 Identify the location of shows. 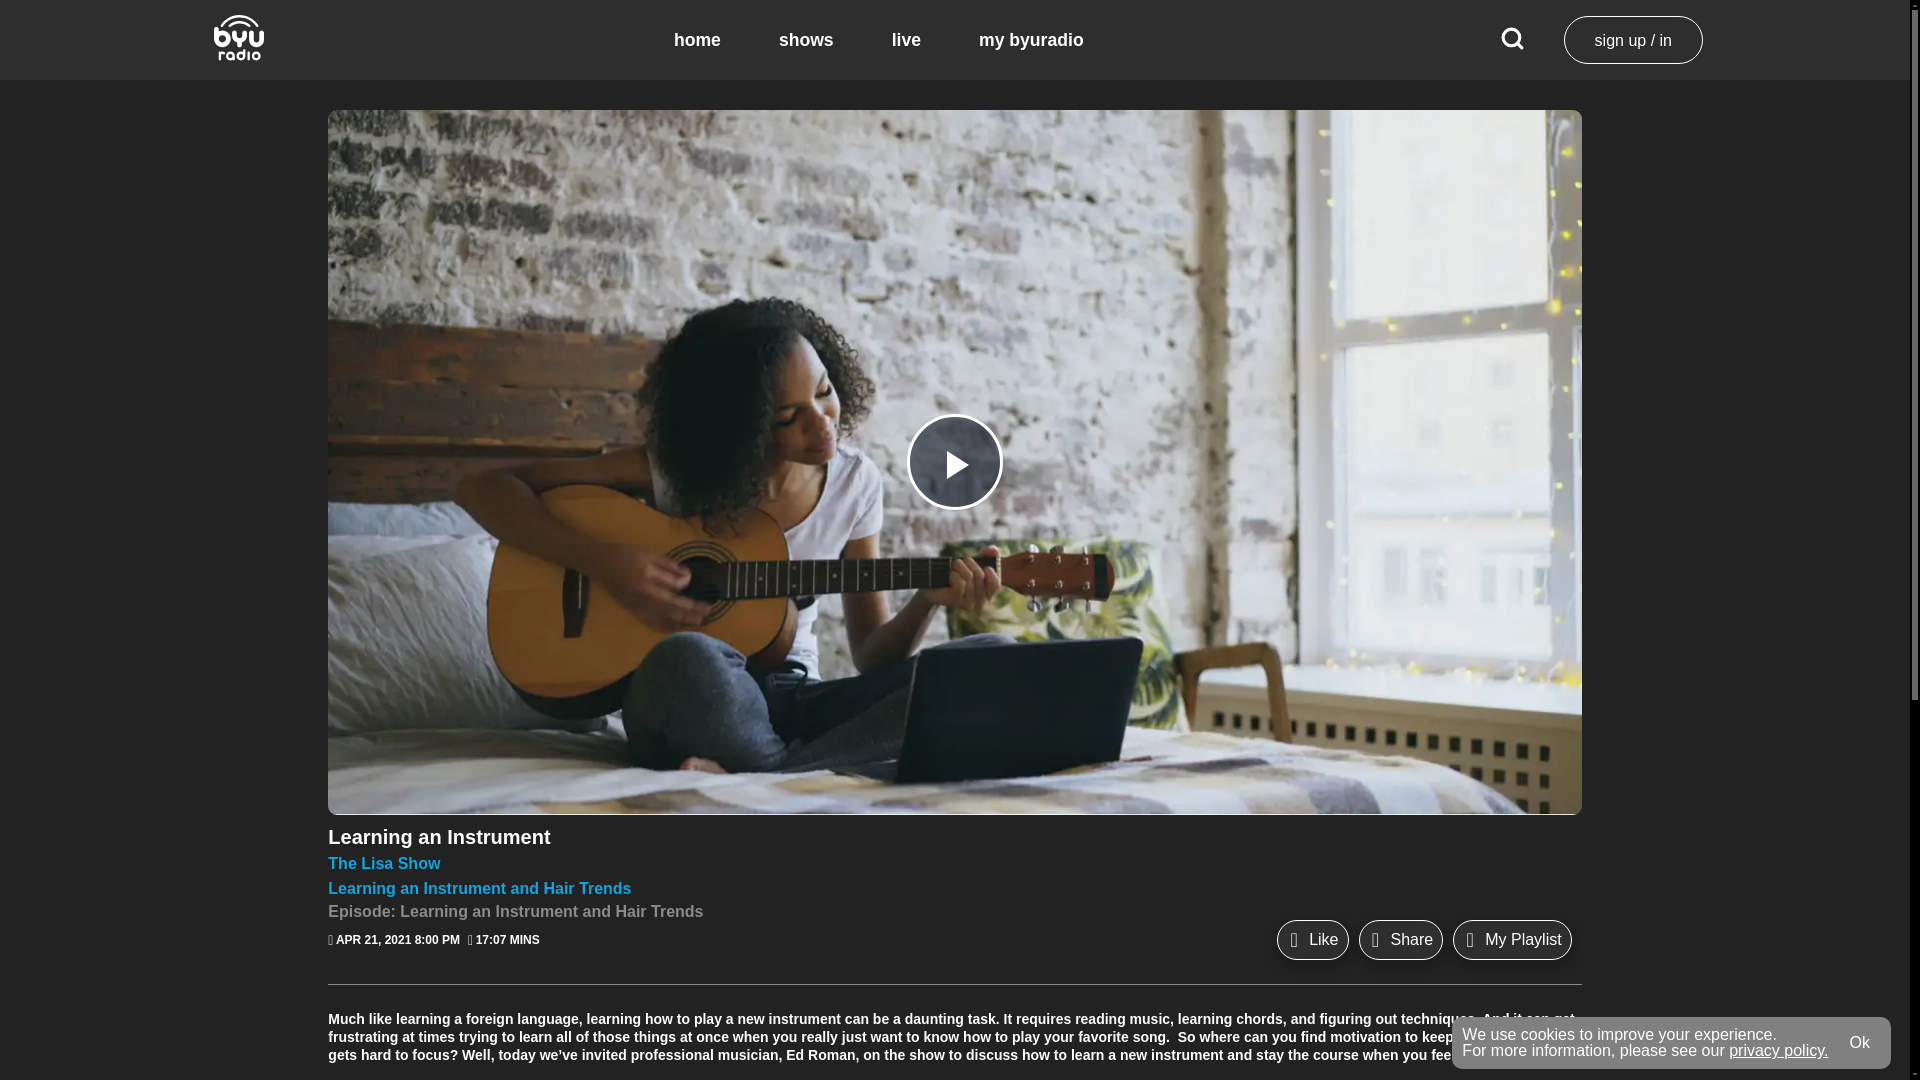
(806, 40).